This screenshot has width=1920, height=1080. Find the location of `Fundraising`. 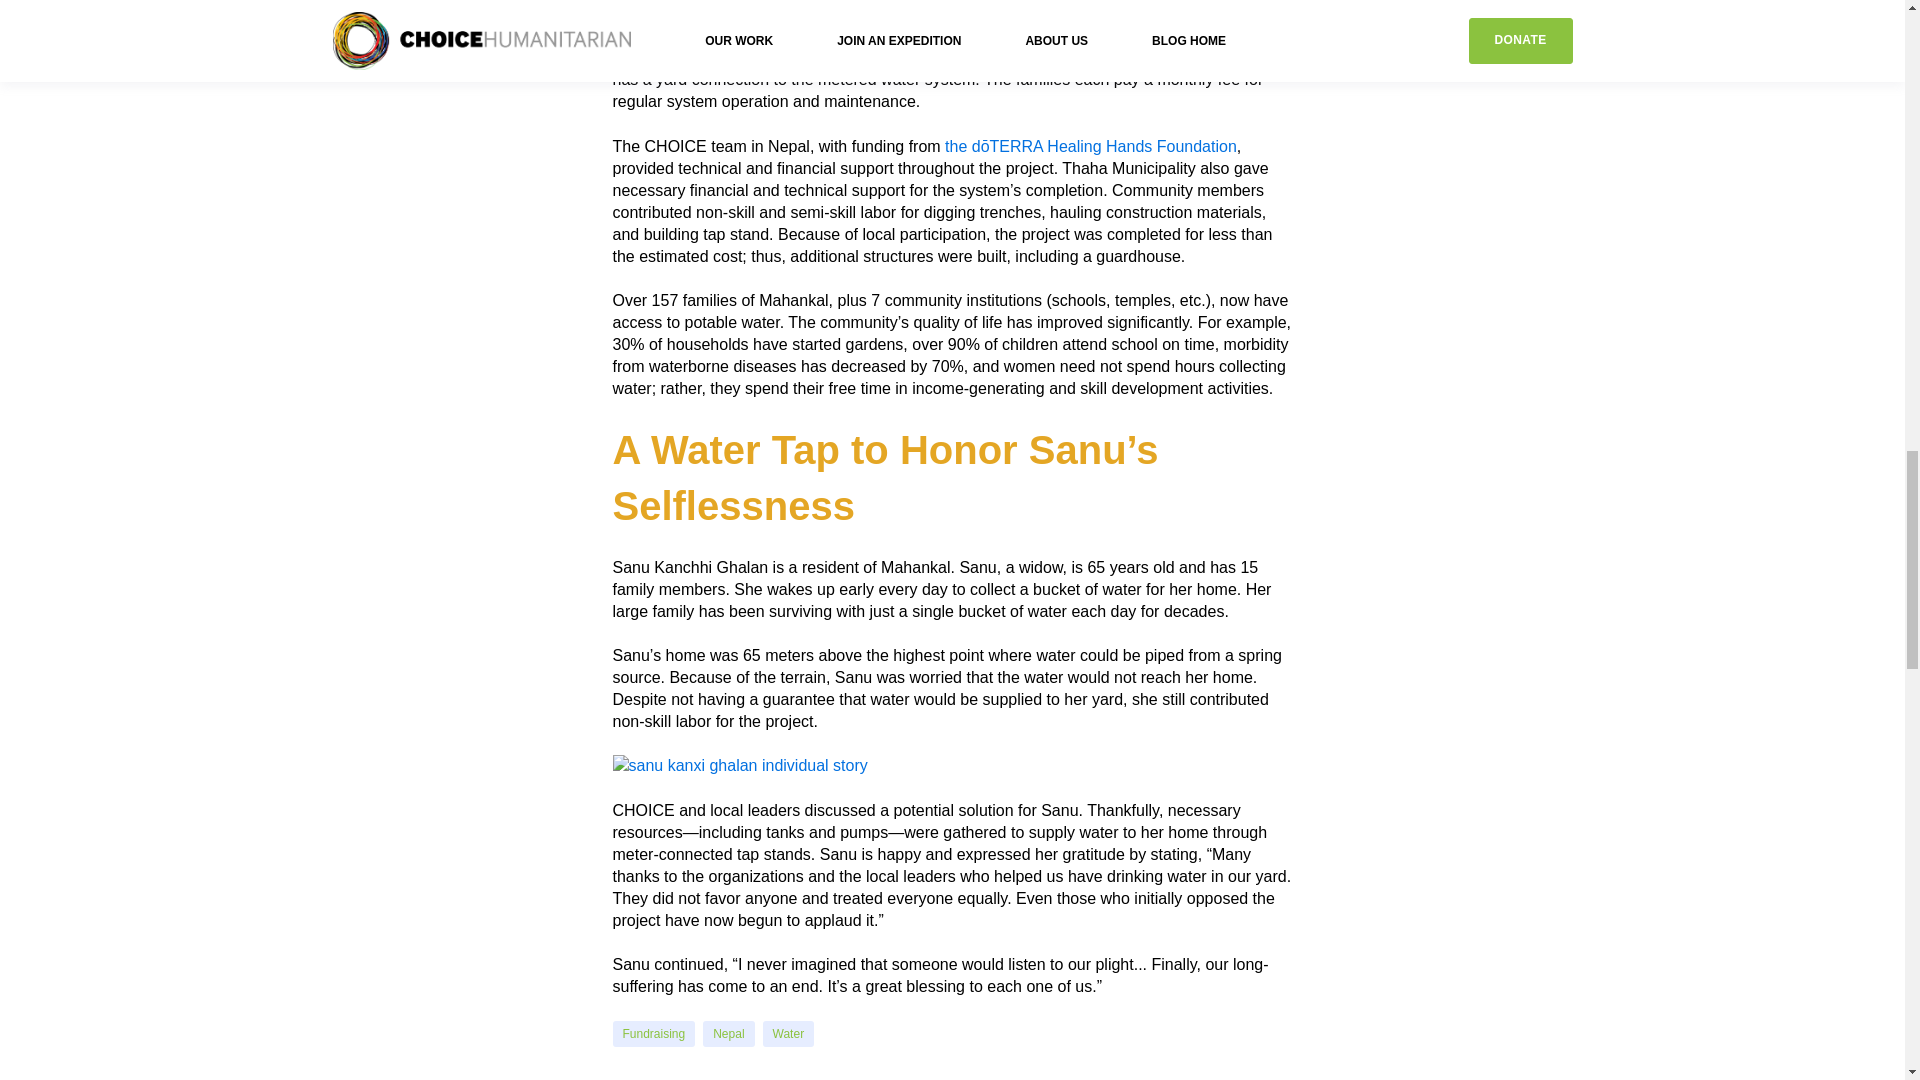

Fundraising is located at coordinates (654, 1034).